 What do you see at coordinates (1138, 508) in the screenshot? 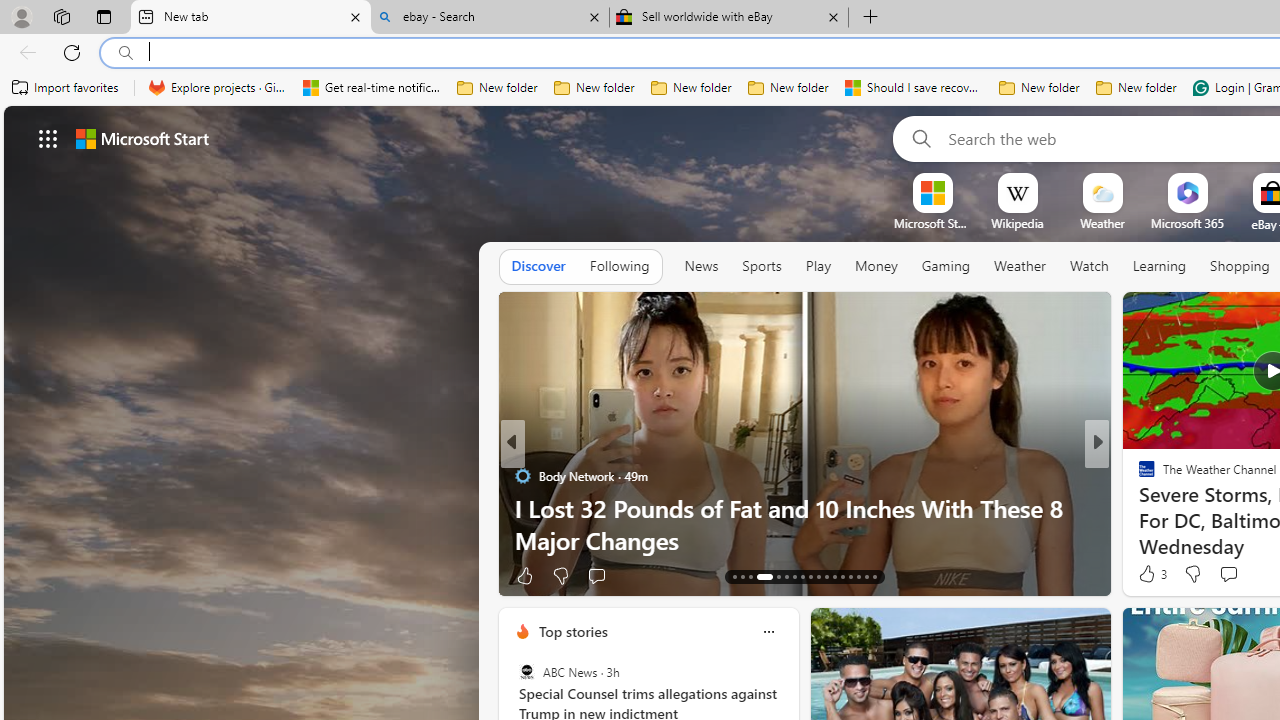
I see `Simply More Time` at bounding box center [1138, 508].